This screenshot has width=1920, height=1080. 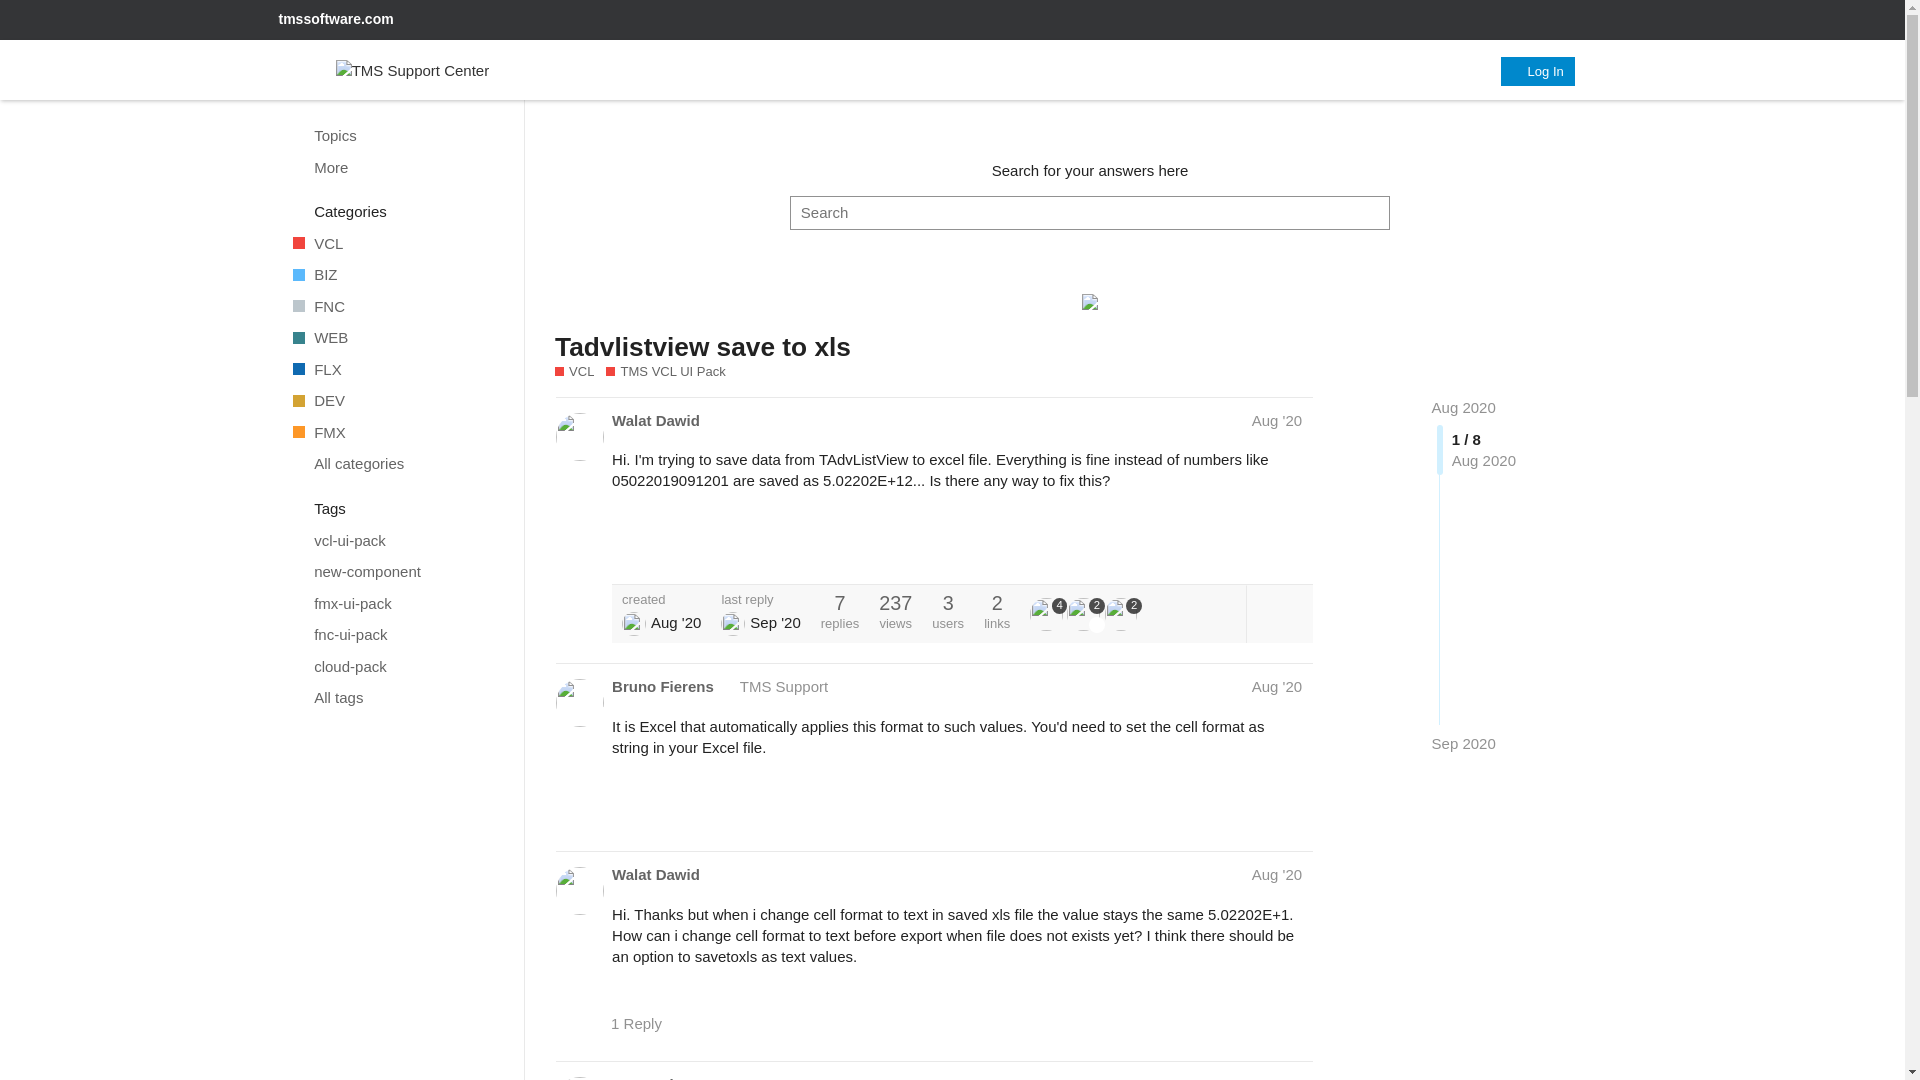 I want to click on Tadvlistview save to xls, so click(x=702, y=346).